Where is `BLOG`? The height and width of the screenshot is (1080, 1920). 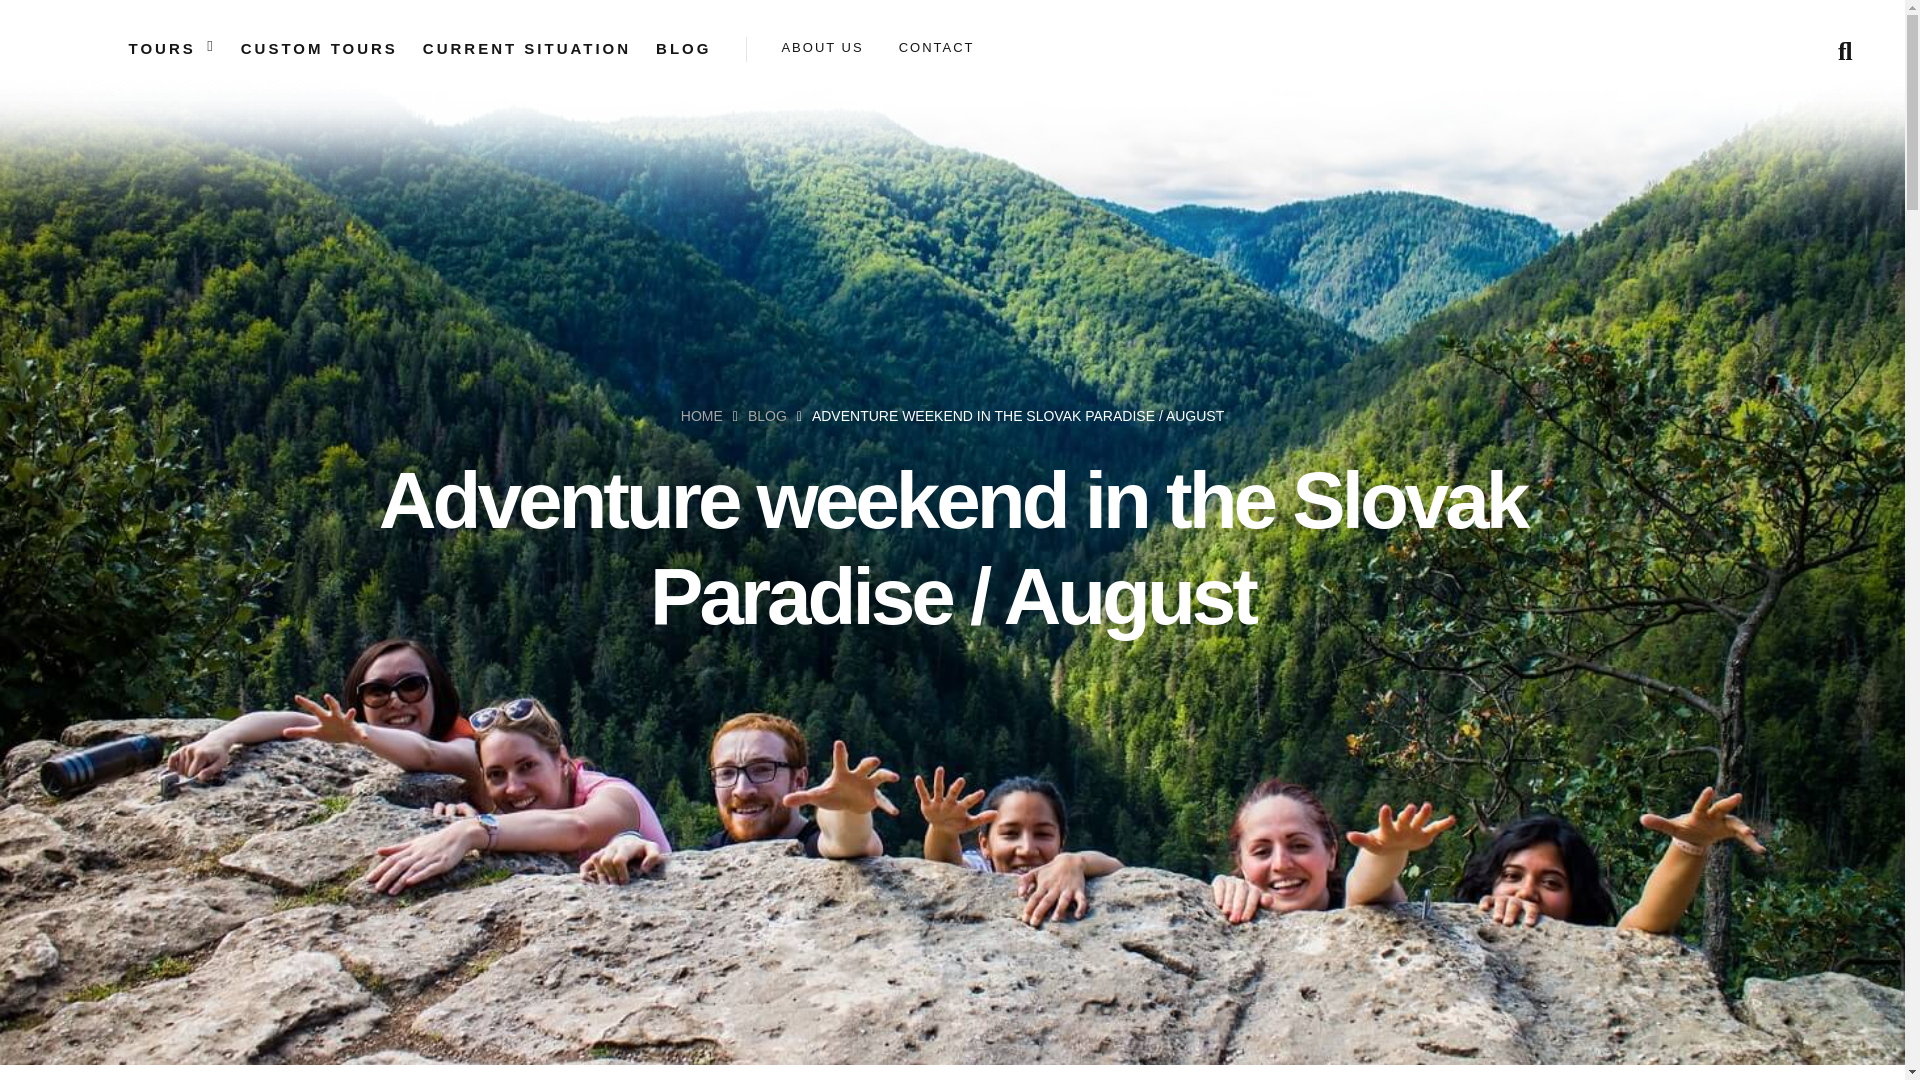
BLOG is located at coordinates (768, 416).